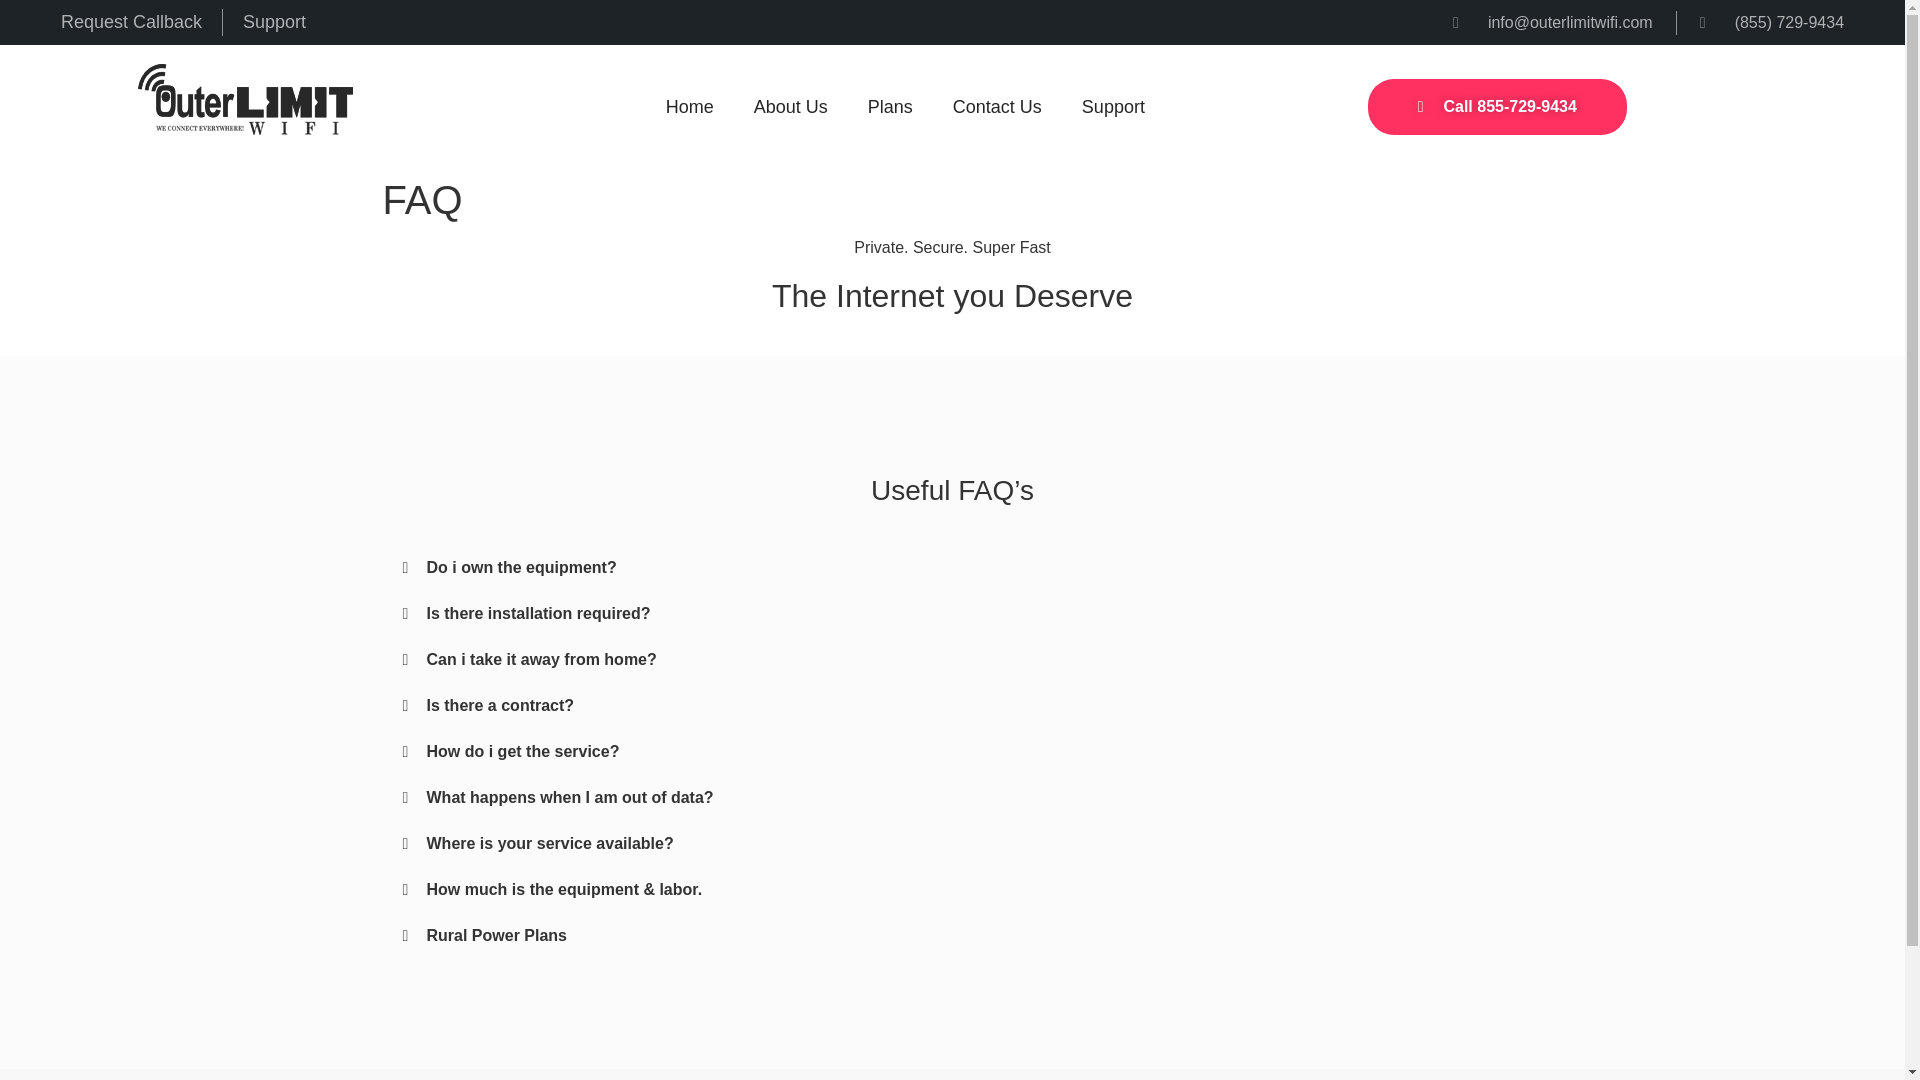 The width and height of the screenshot is (1920, 1080). I want to click on Contact Us, so click(997, 106).